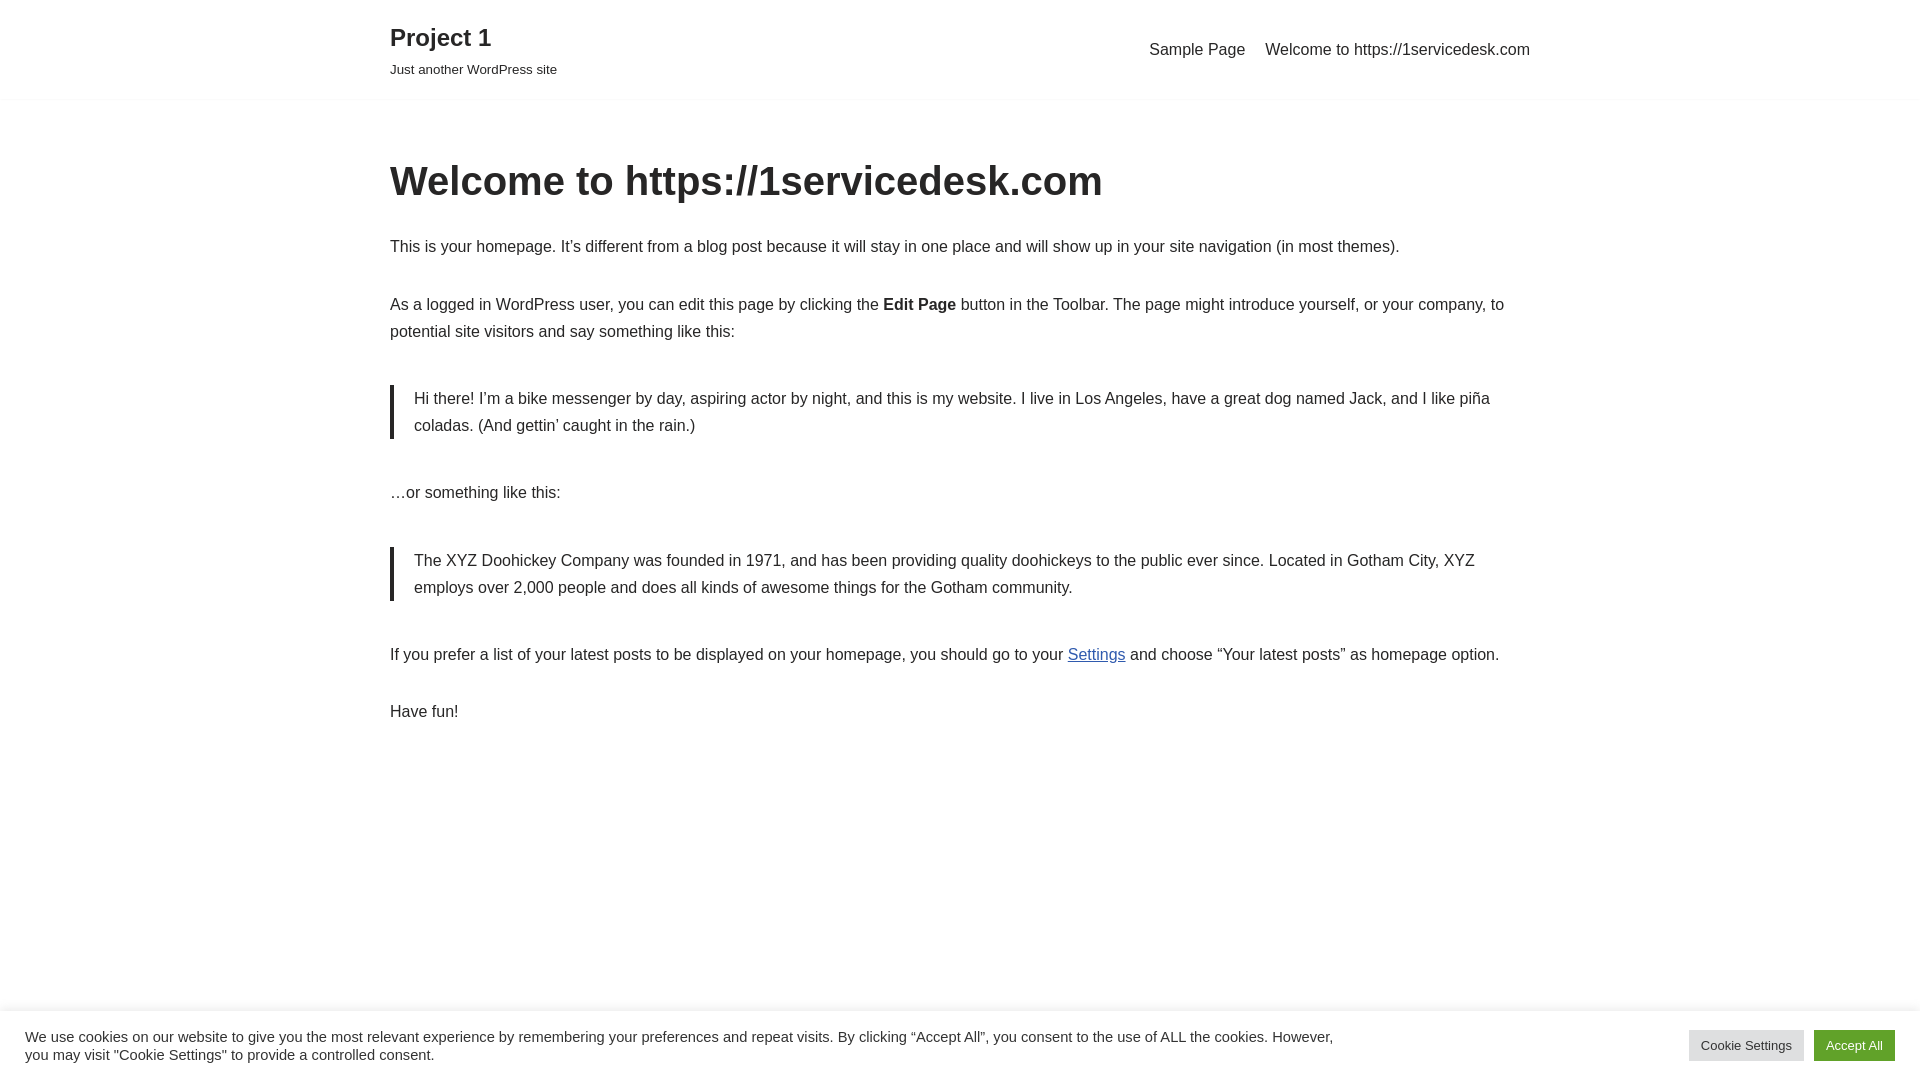 This screenshot has width=1920, height=1080. What do you see at coordinates (474, 50) in the screenshot?
I see `Project 1
Just another WordPress site` at bounding box center [474, 50].